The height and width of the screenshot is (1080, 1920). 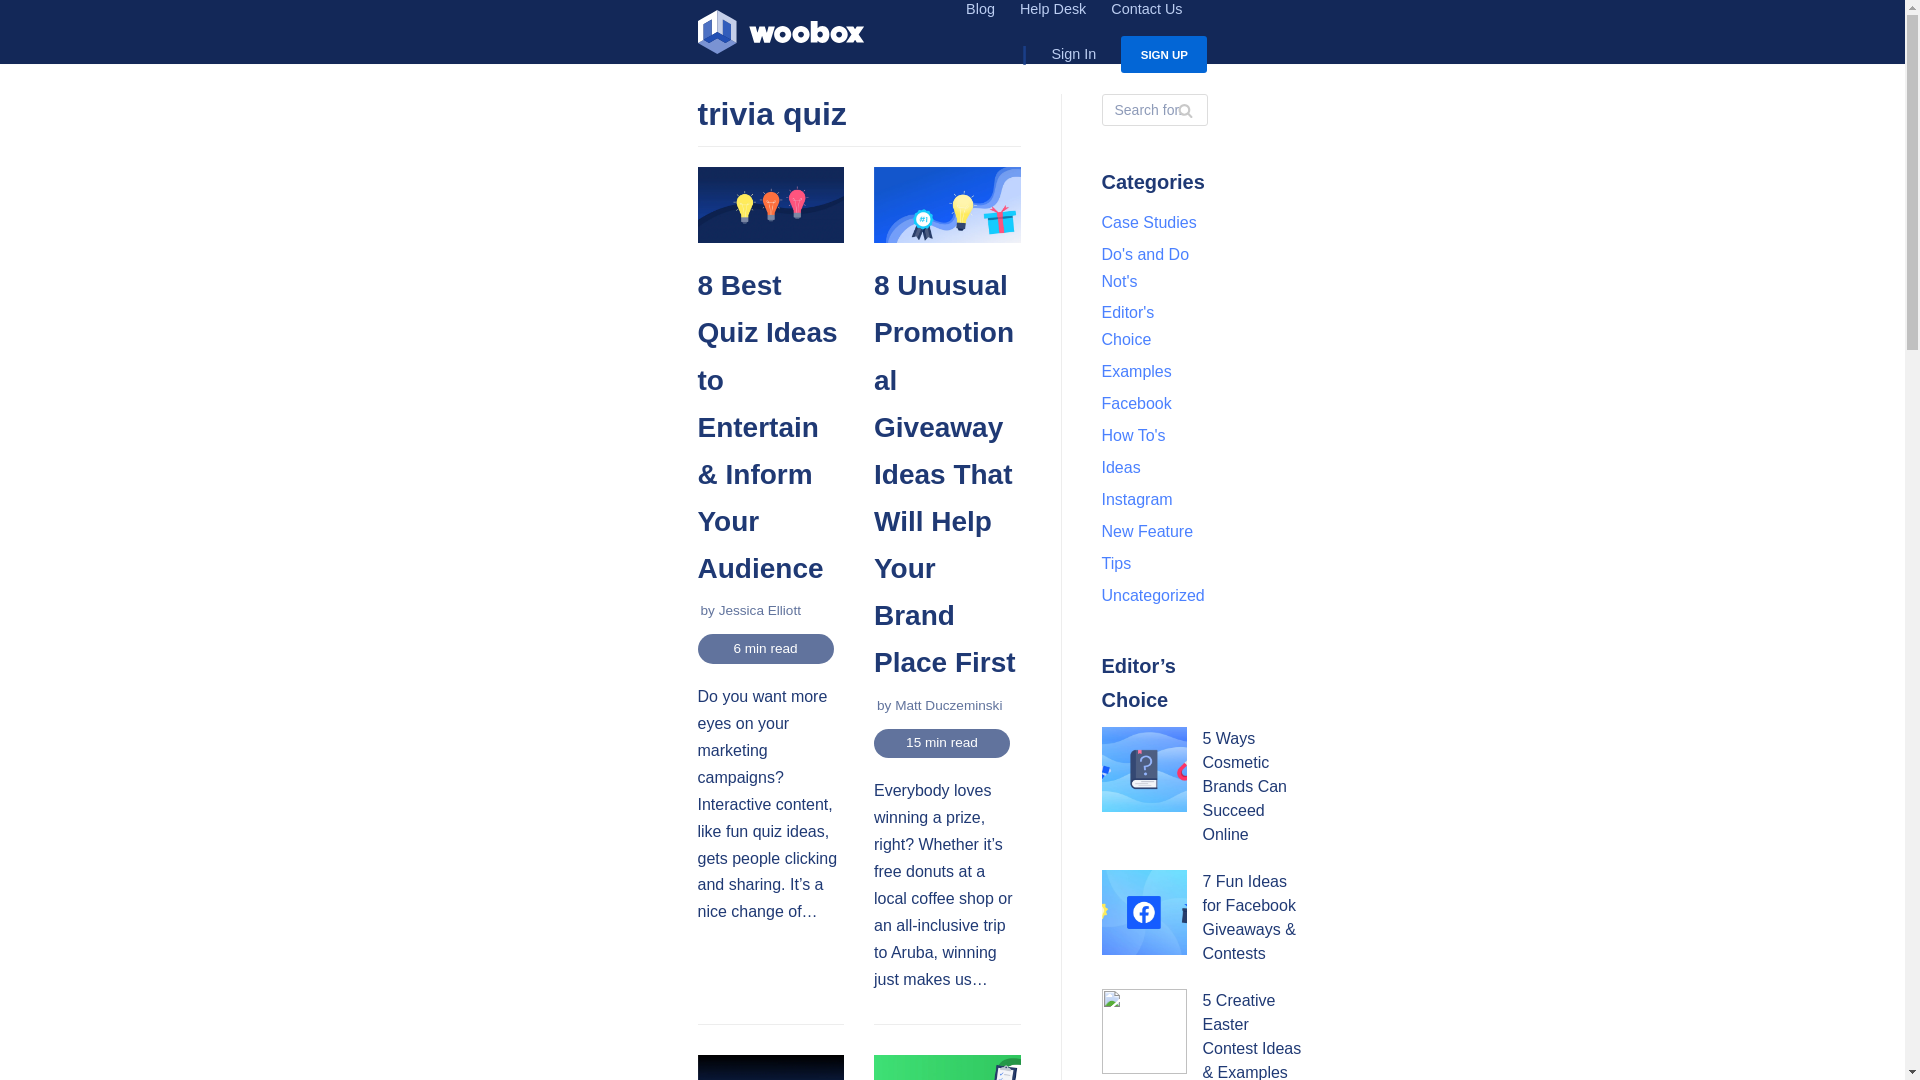 What do you see at coordinates (1052, 10) in the screenshot?
I see `Help Desk` at bounding box center [1052, 10].